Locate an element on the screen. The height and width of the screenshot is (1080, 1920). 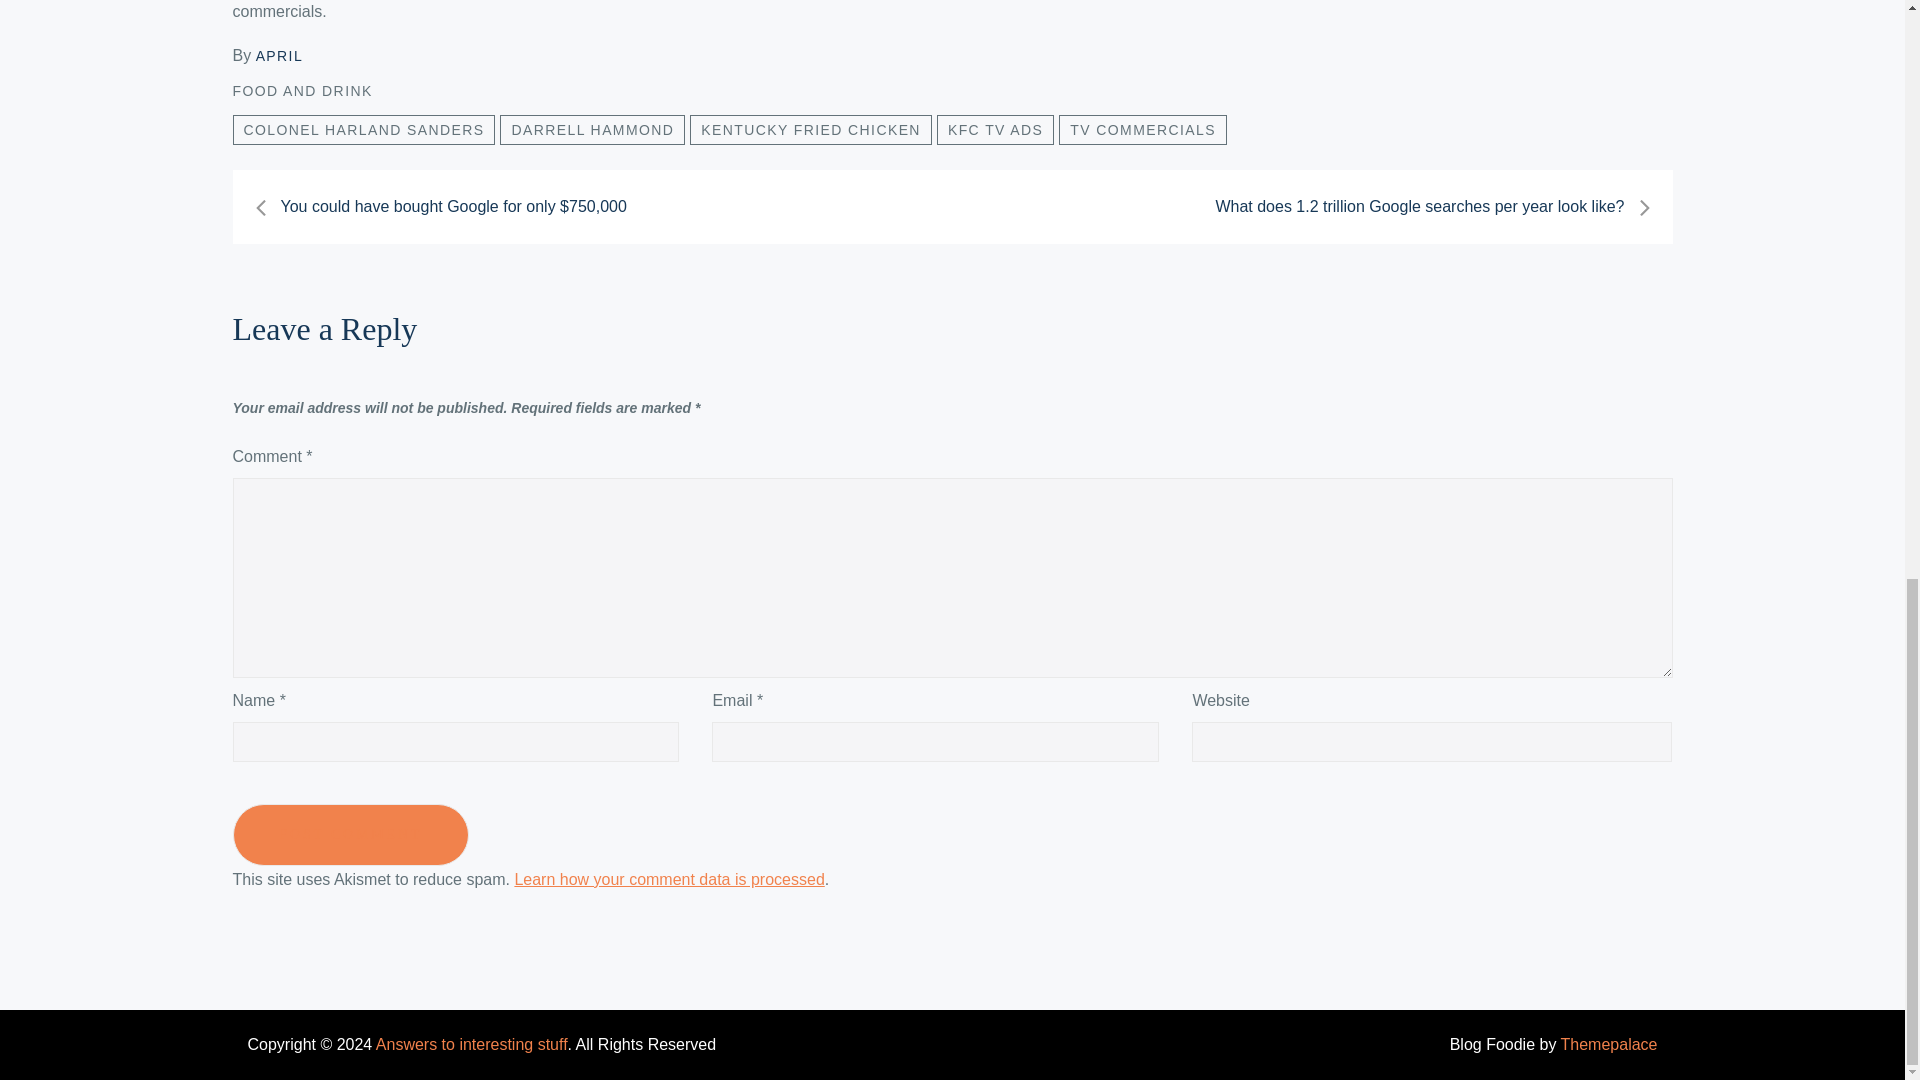
DARRELL HAMMOND is located at coordinates (592, 129).